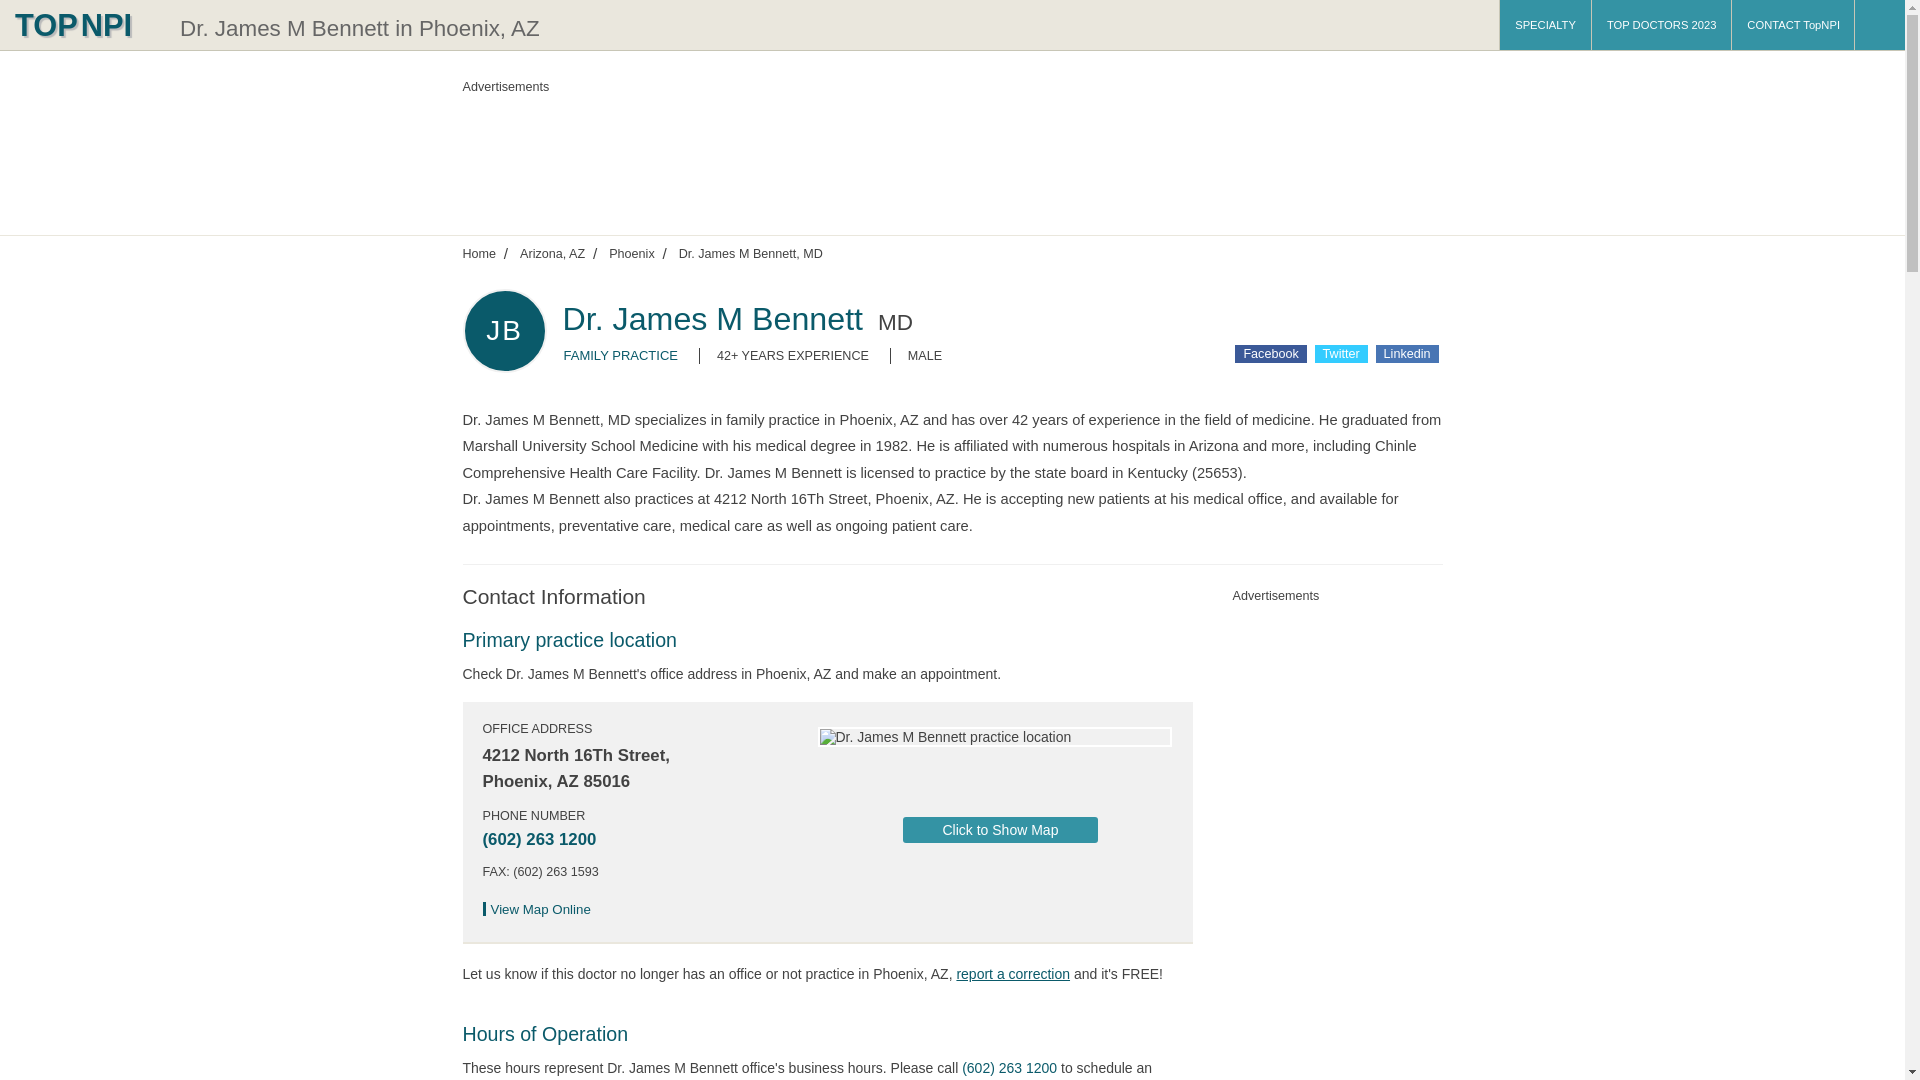 The width and height of the screenshot is (1920, 1080). What do you see at coordinates (552, 253) in the screenshot?
I see `Doctors in Arizona` at bounding box center [552, 253].